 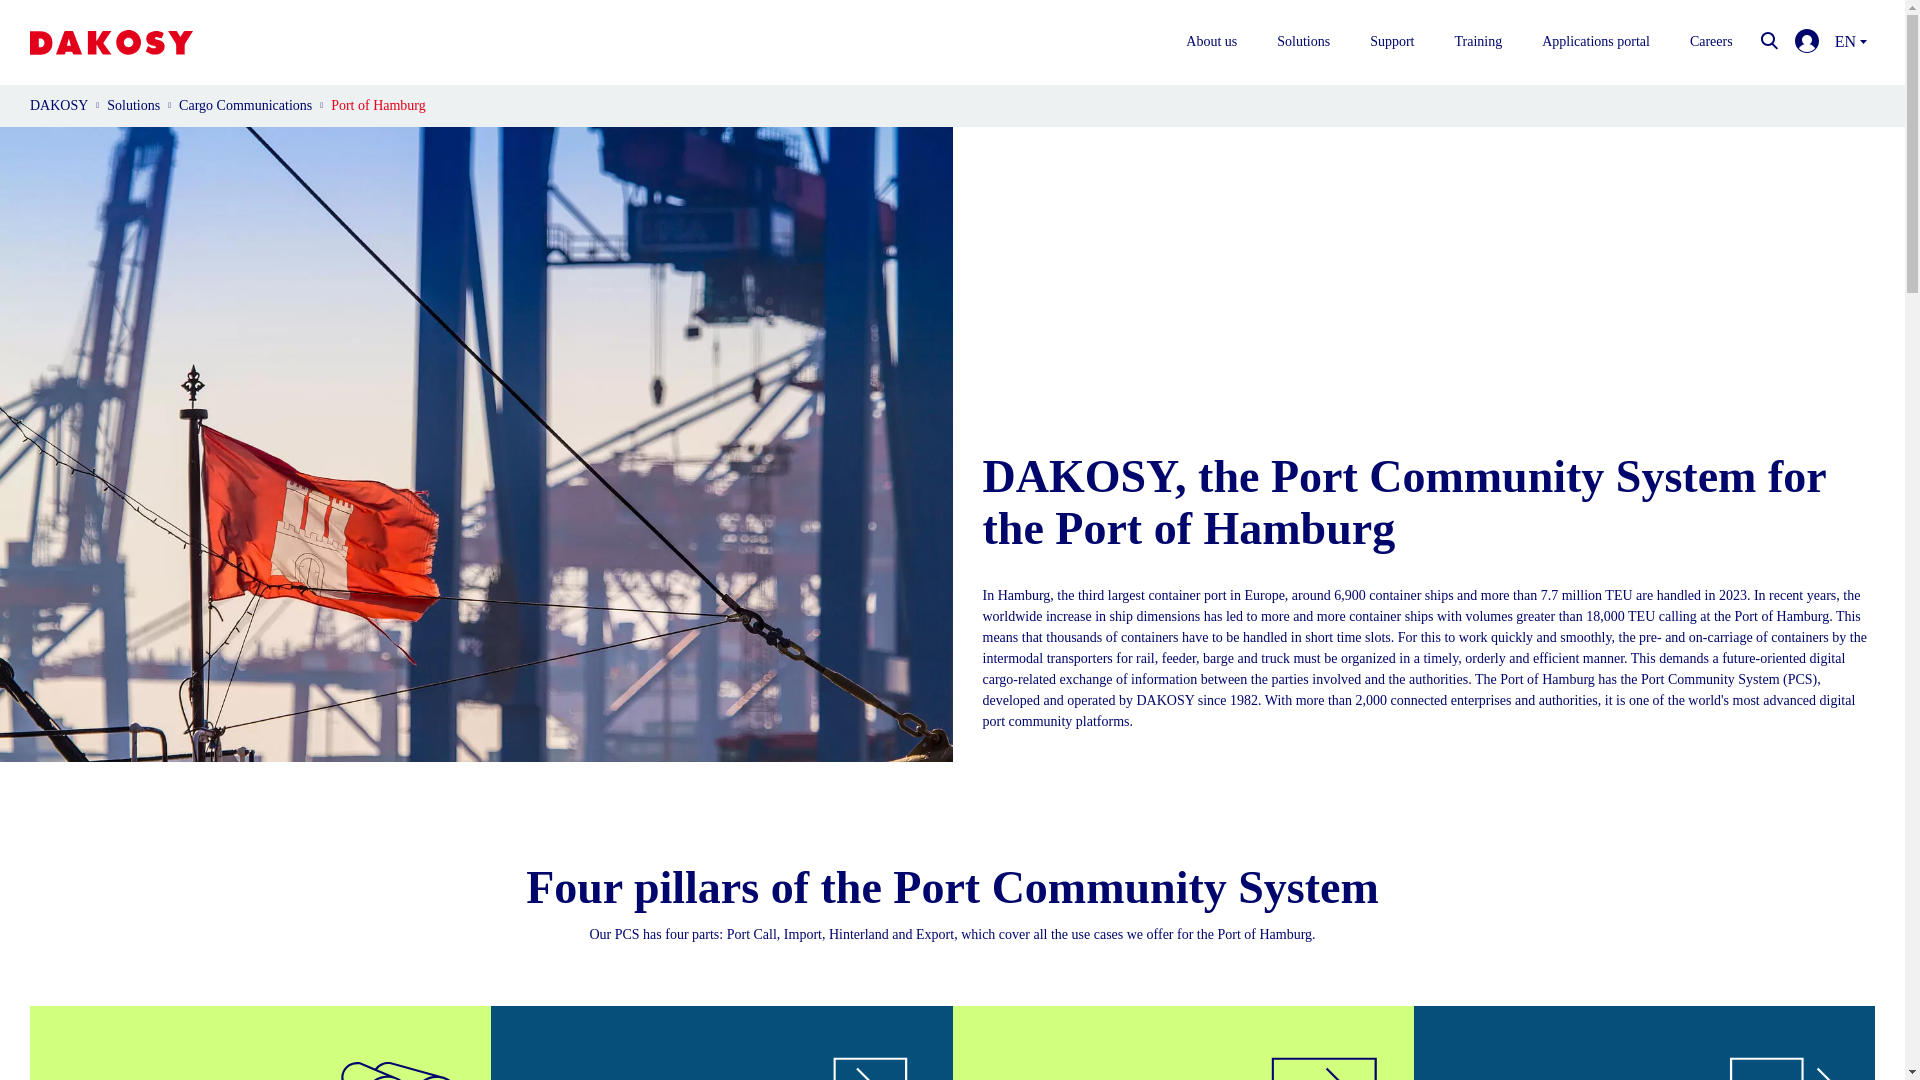 What do you see at coordinates (244, 106) in the screenshot?
I see `Cargo Communications` at bounding box center [244, 106].